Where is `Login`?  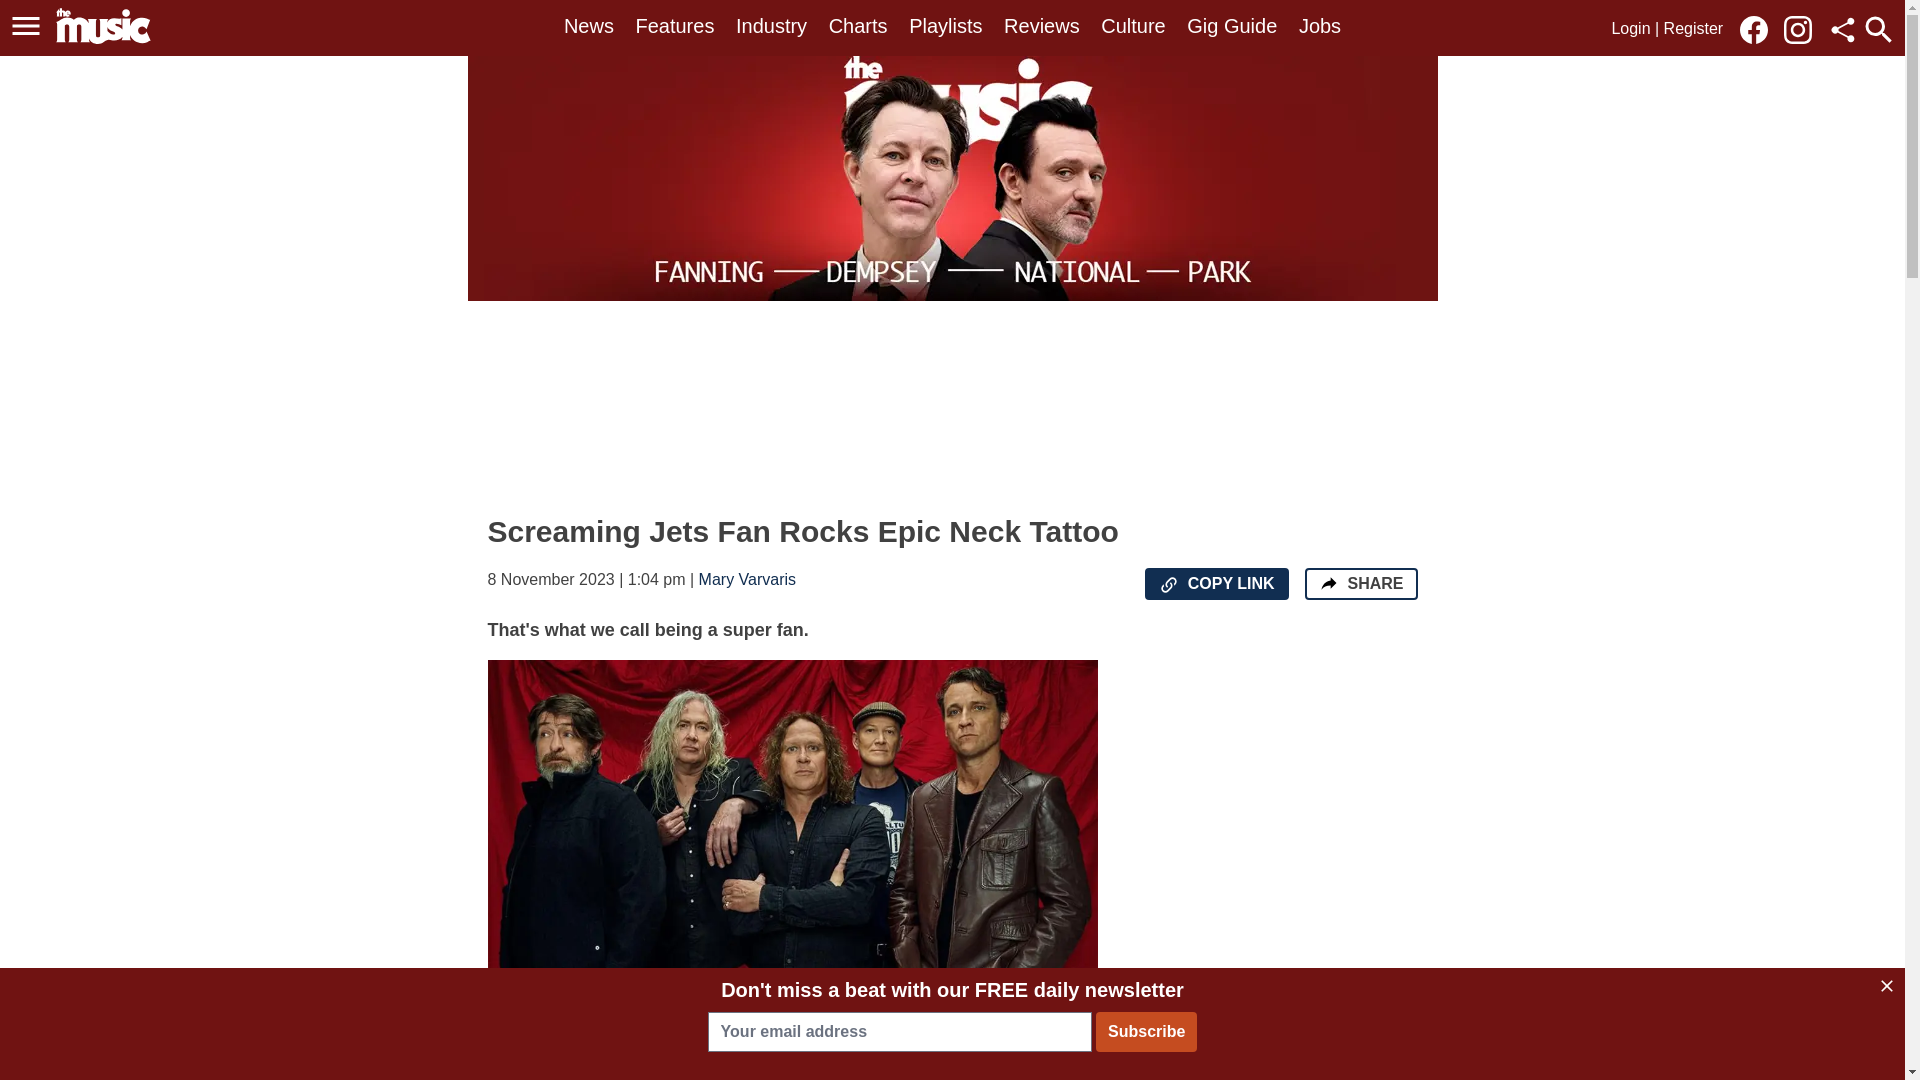 Login is located at coordinates (1630, 28).